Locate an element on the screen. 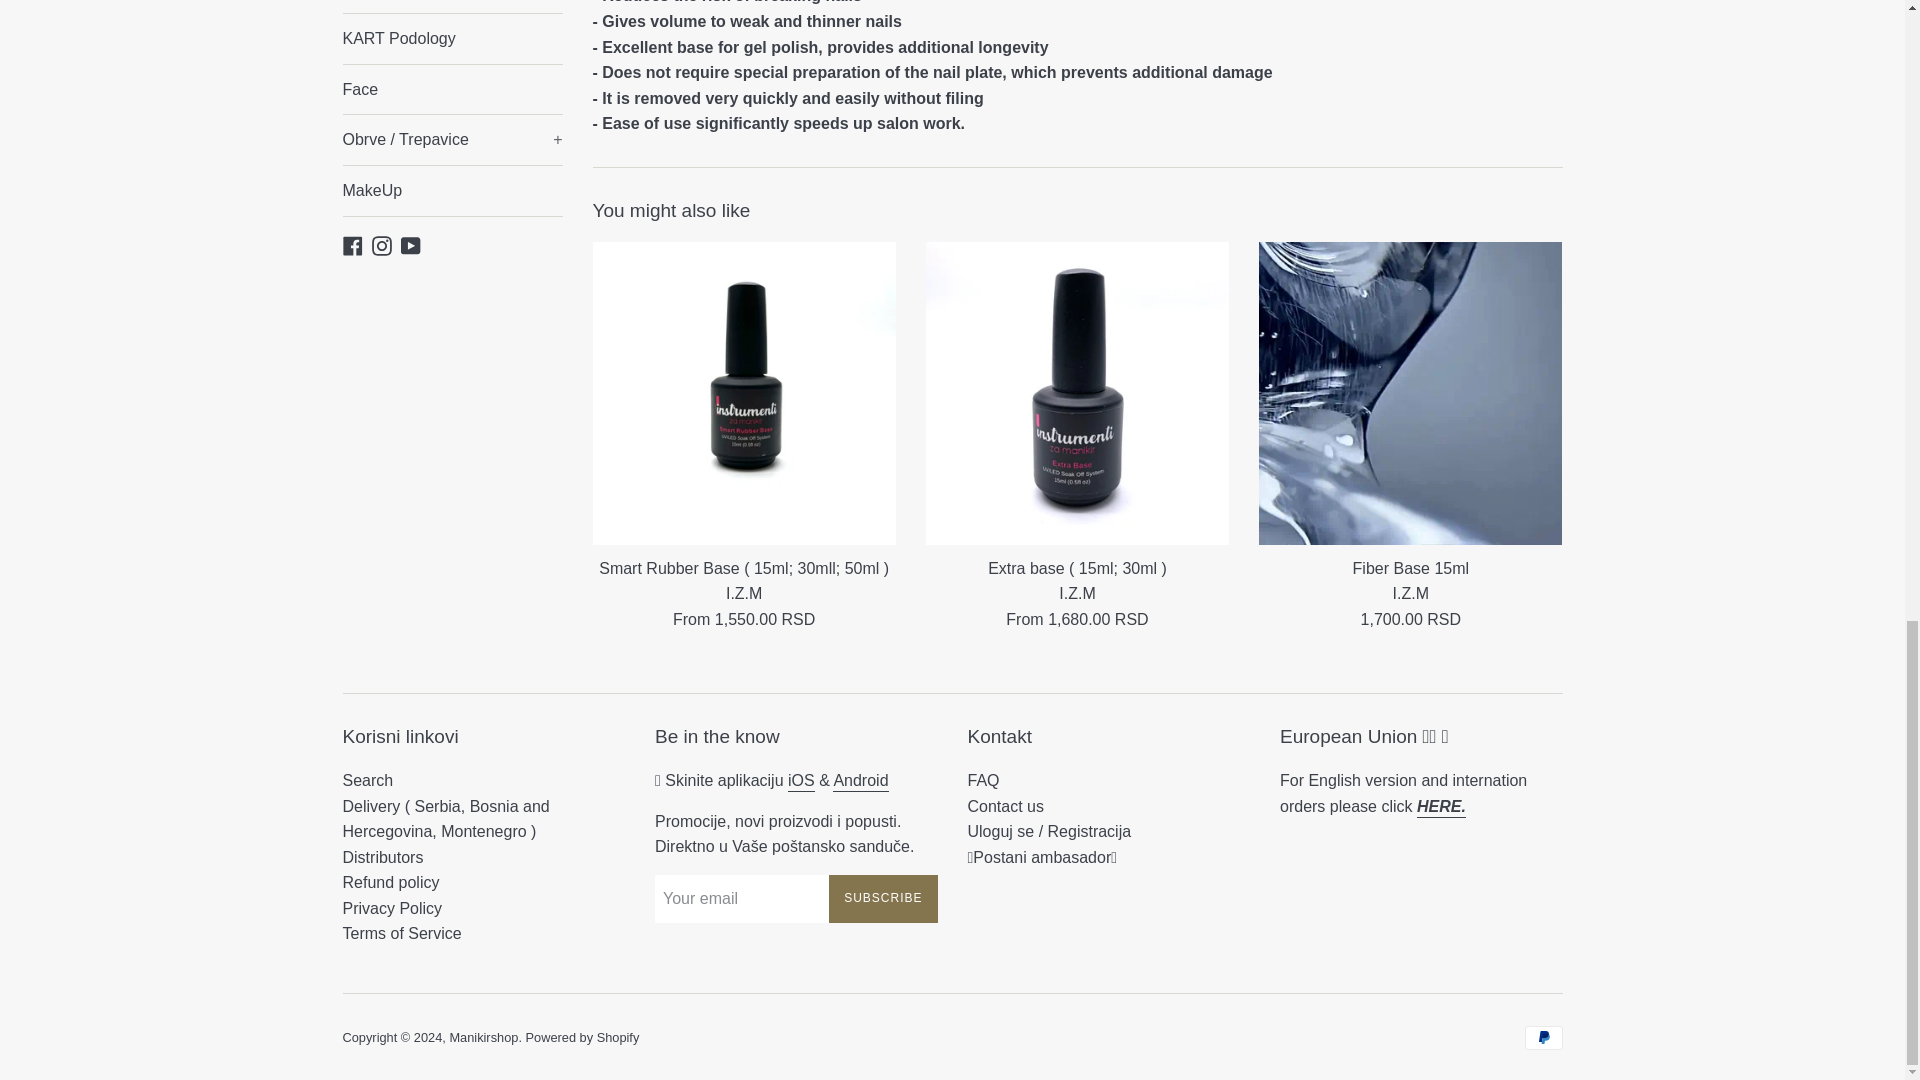  PayPal is located at coordinates (1543, 1038).